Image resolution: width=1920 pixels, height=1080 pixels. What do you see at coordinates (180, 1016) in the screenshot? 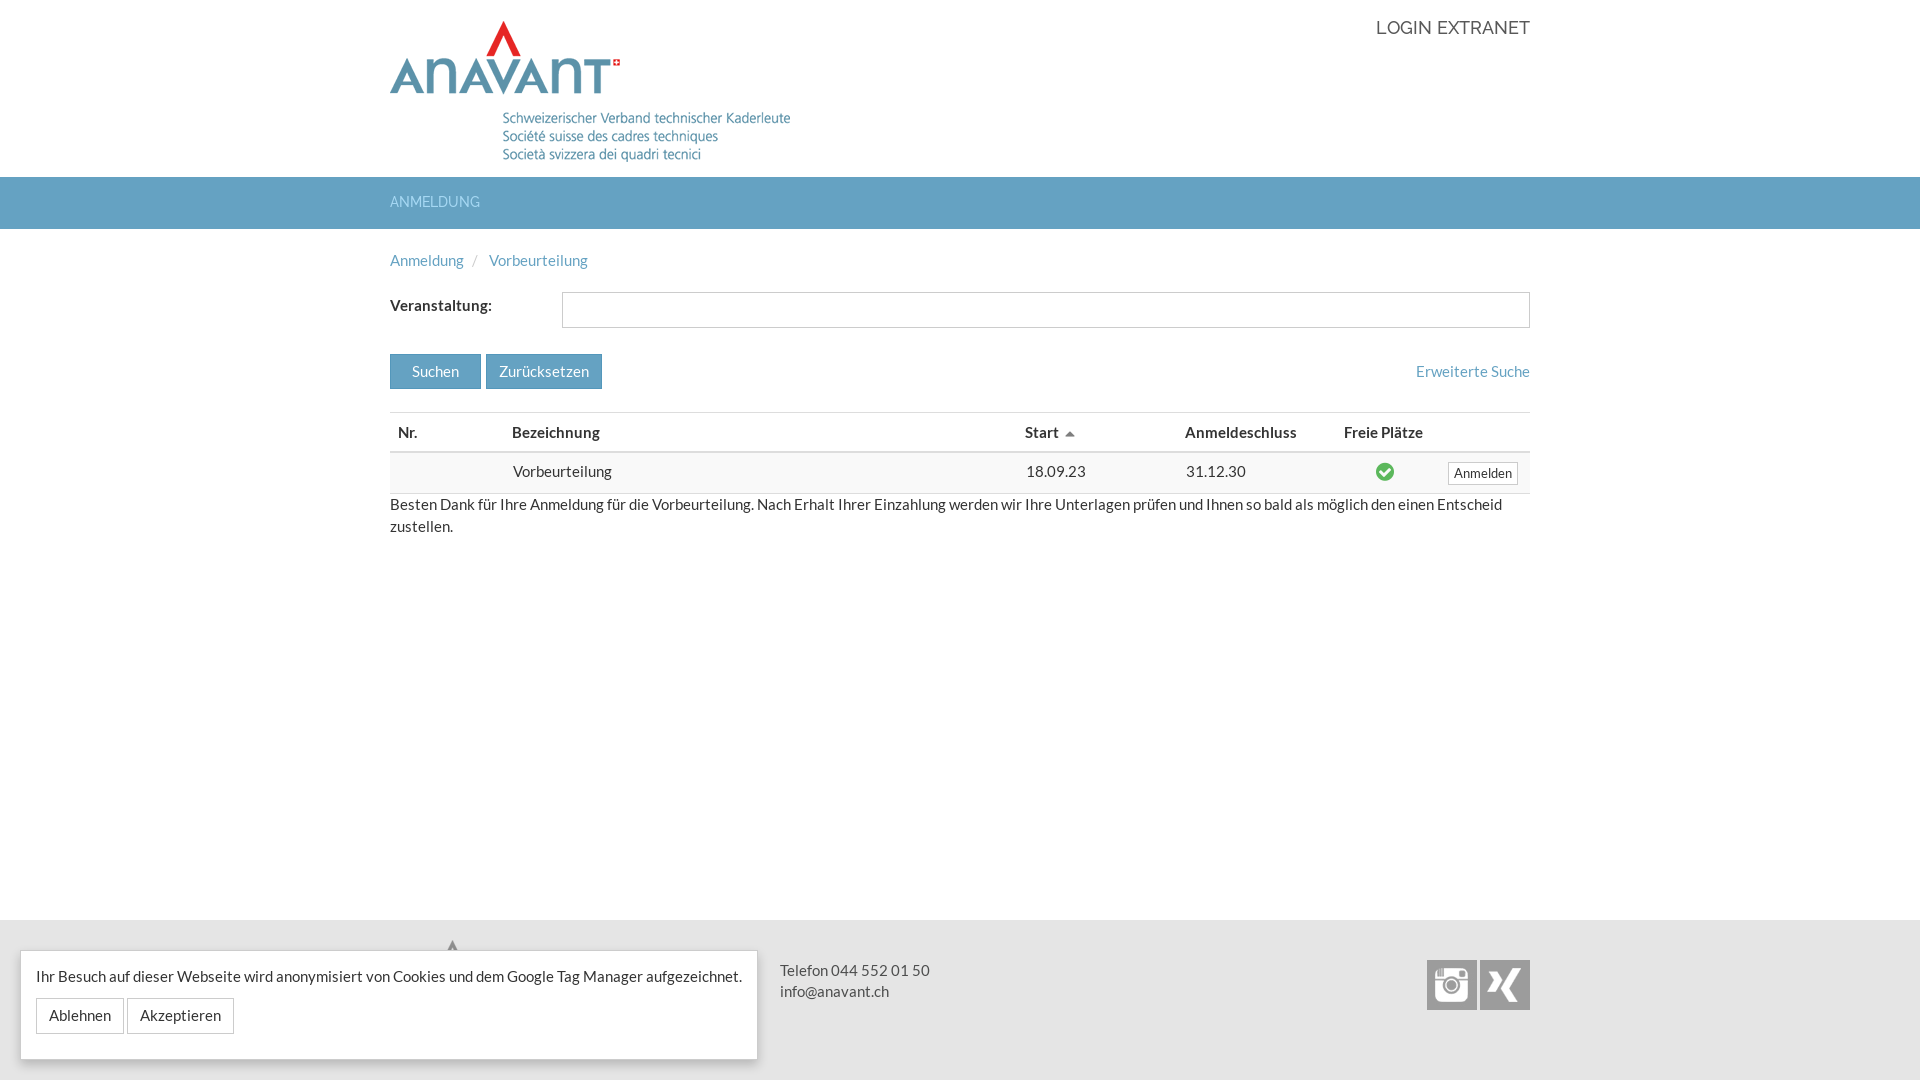
I see `Akzeptieren` at bounding box center [180, 1016].